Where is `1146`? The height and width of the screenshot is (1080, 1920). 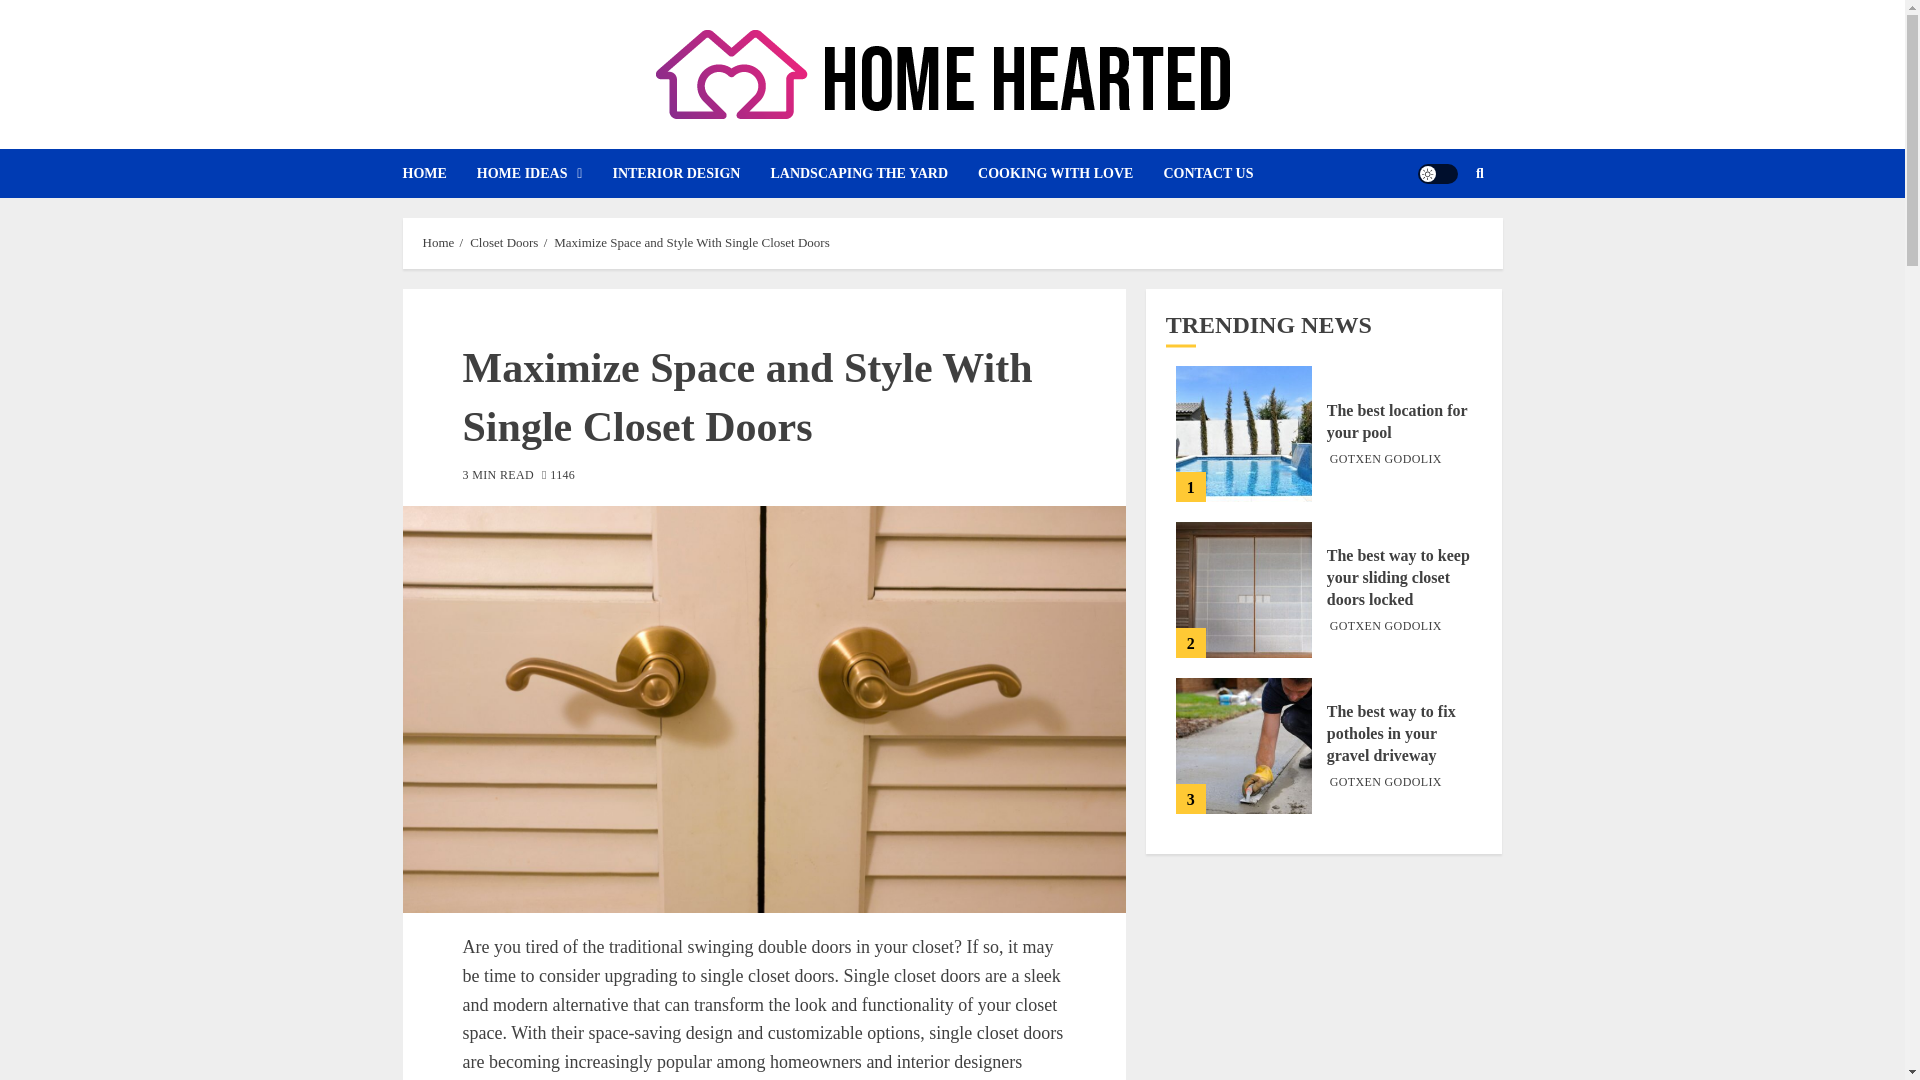 1146 is located at coordinates (558, 476).